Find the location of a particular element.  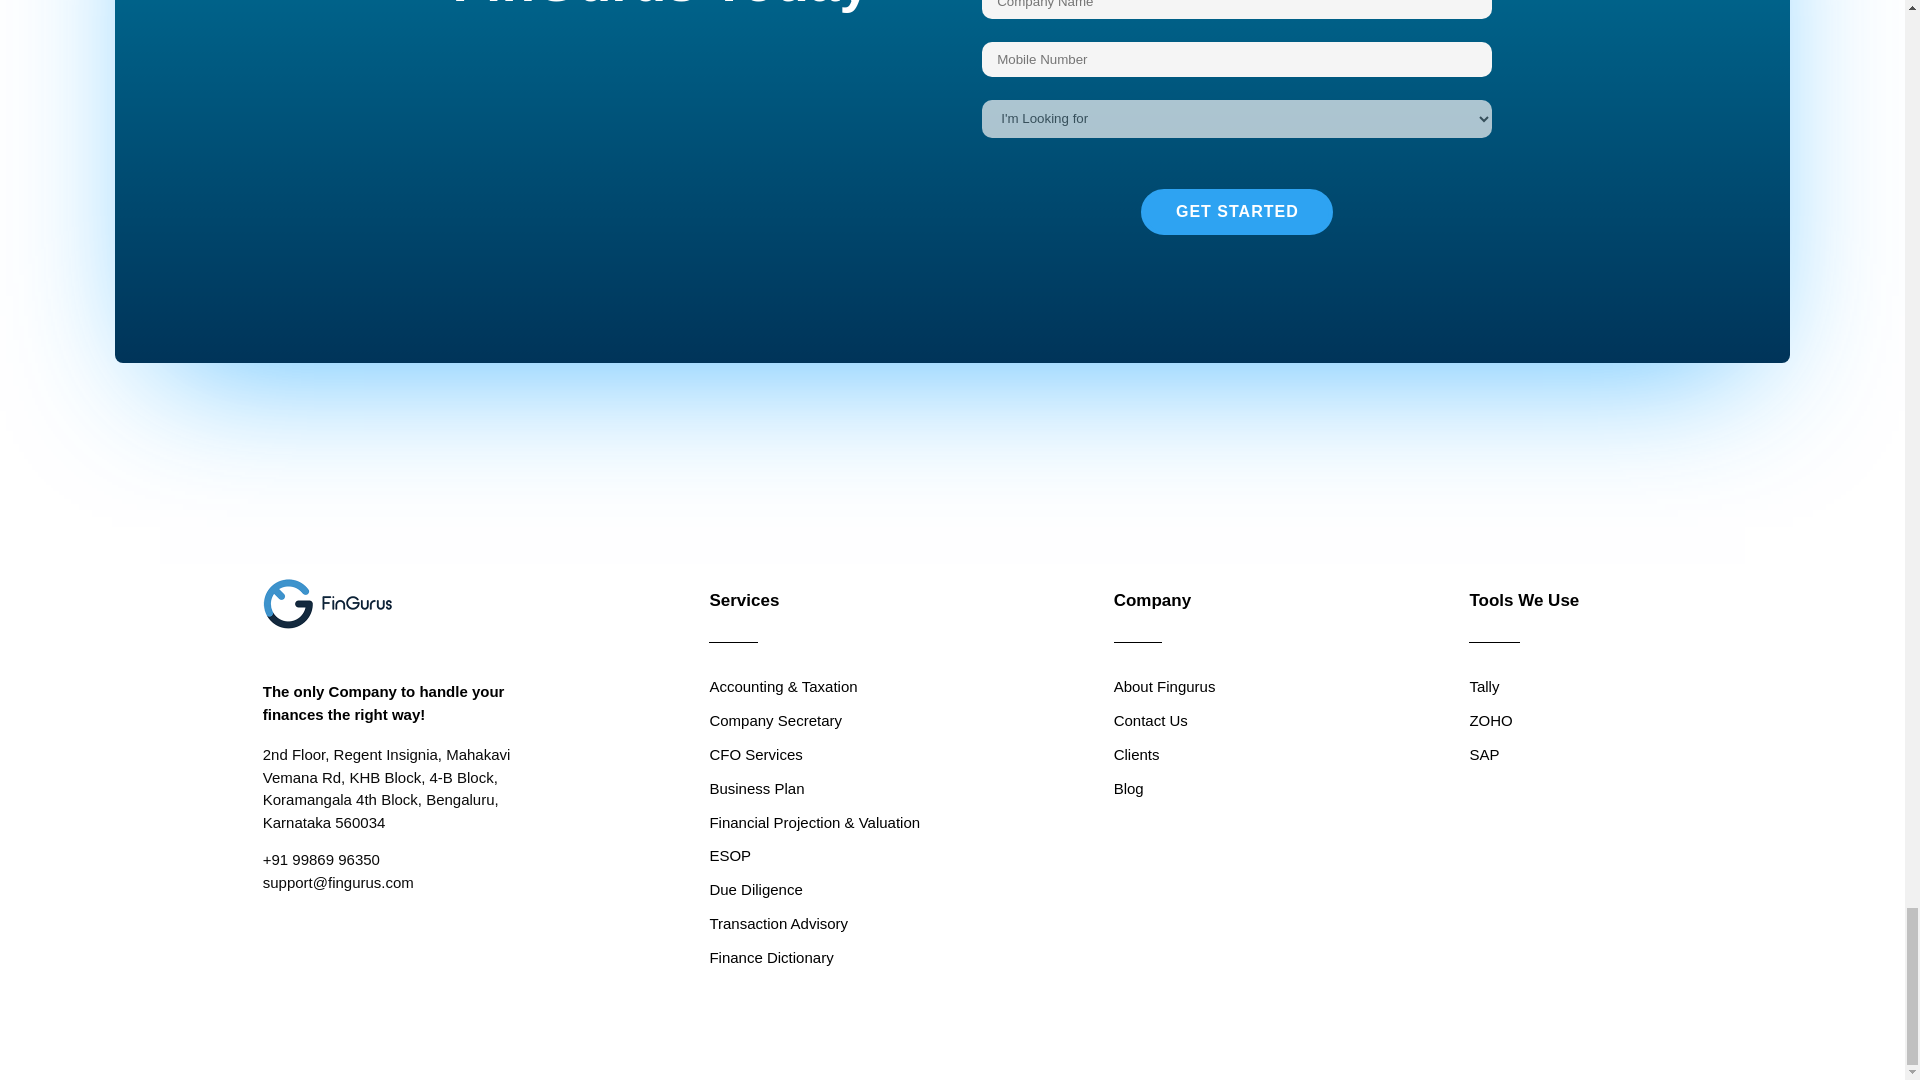

FinGuru-Logo is located at coordinates (328, 603).